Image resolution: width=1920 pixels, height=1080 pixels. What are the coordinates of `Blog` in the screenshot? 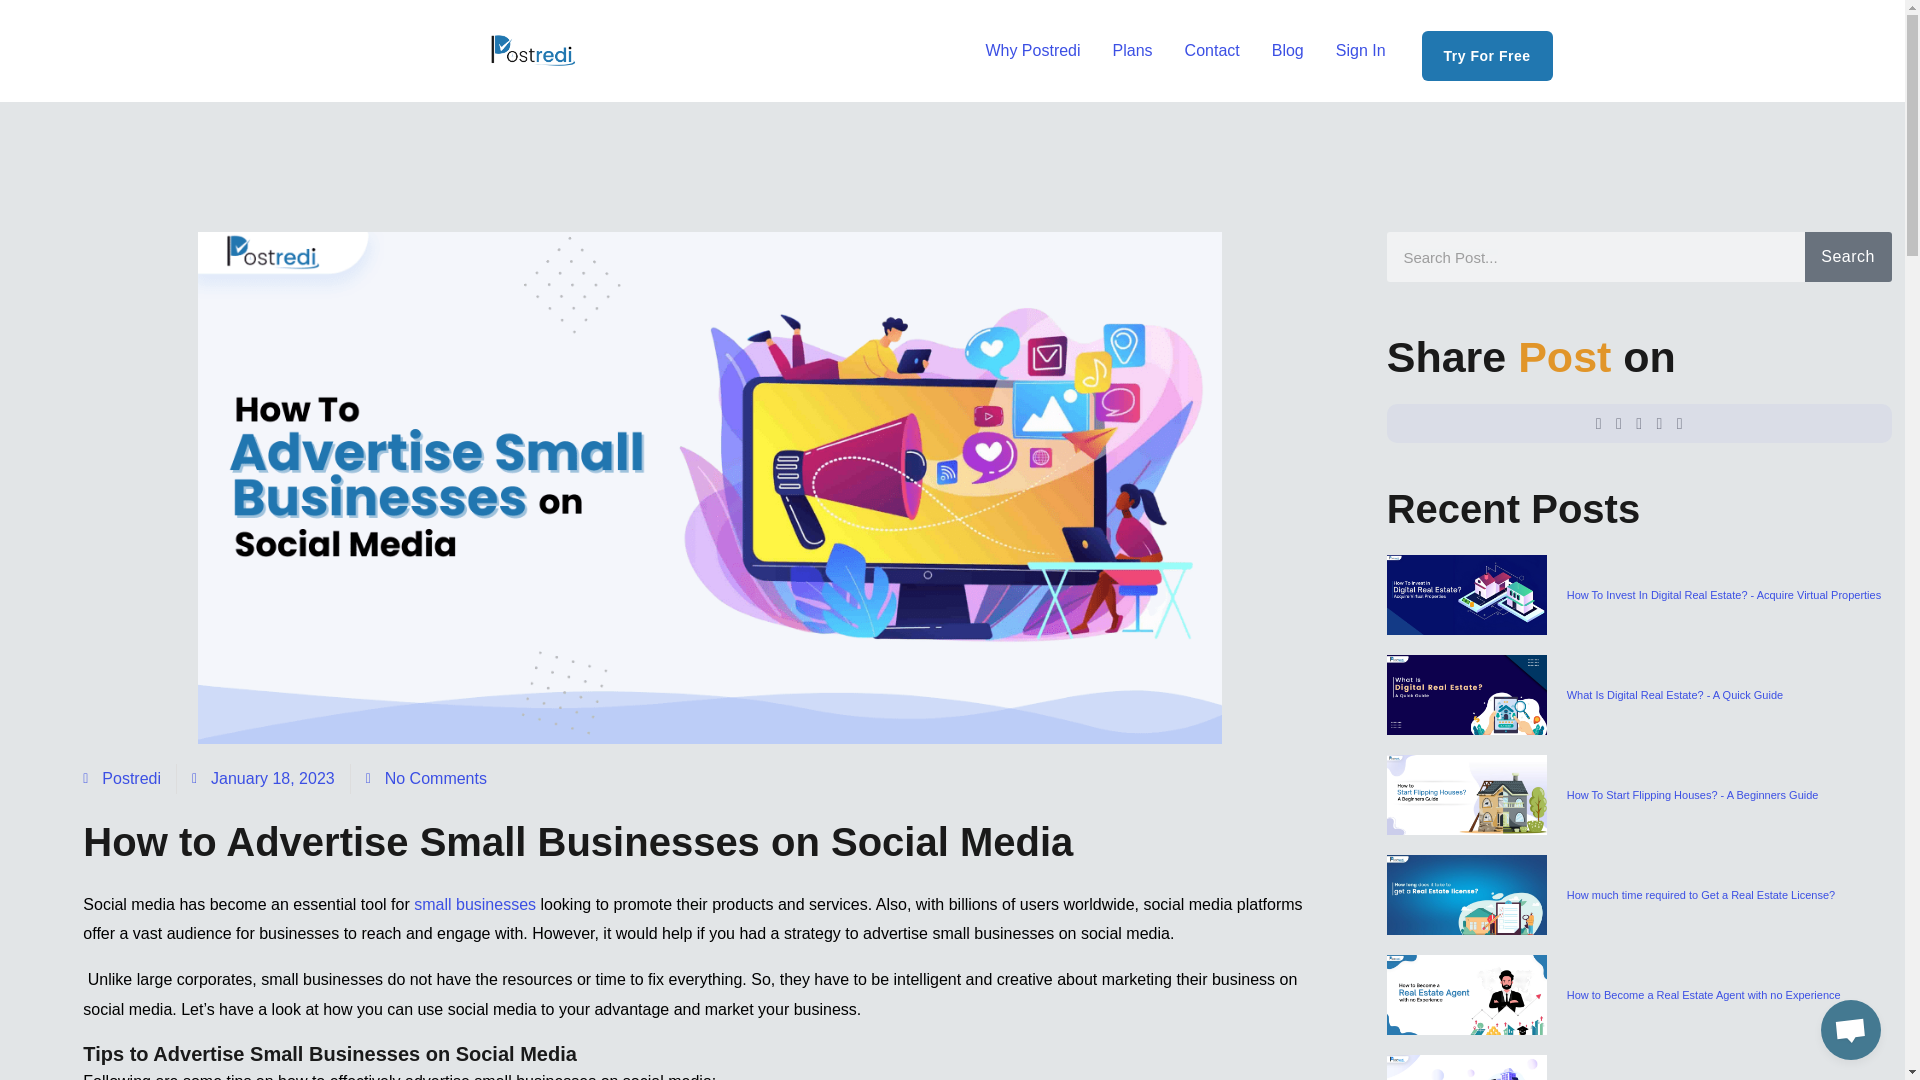 It's located at (1288, 51).